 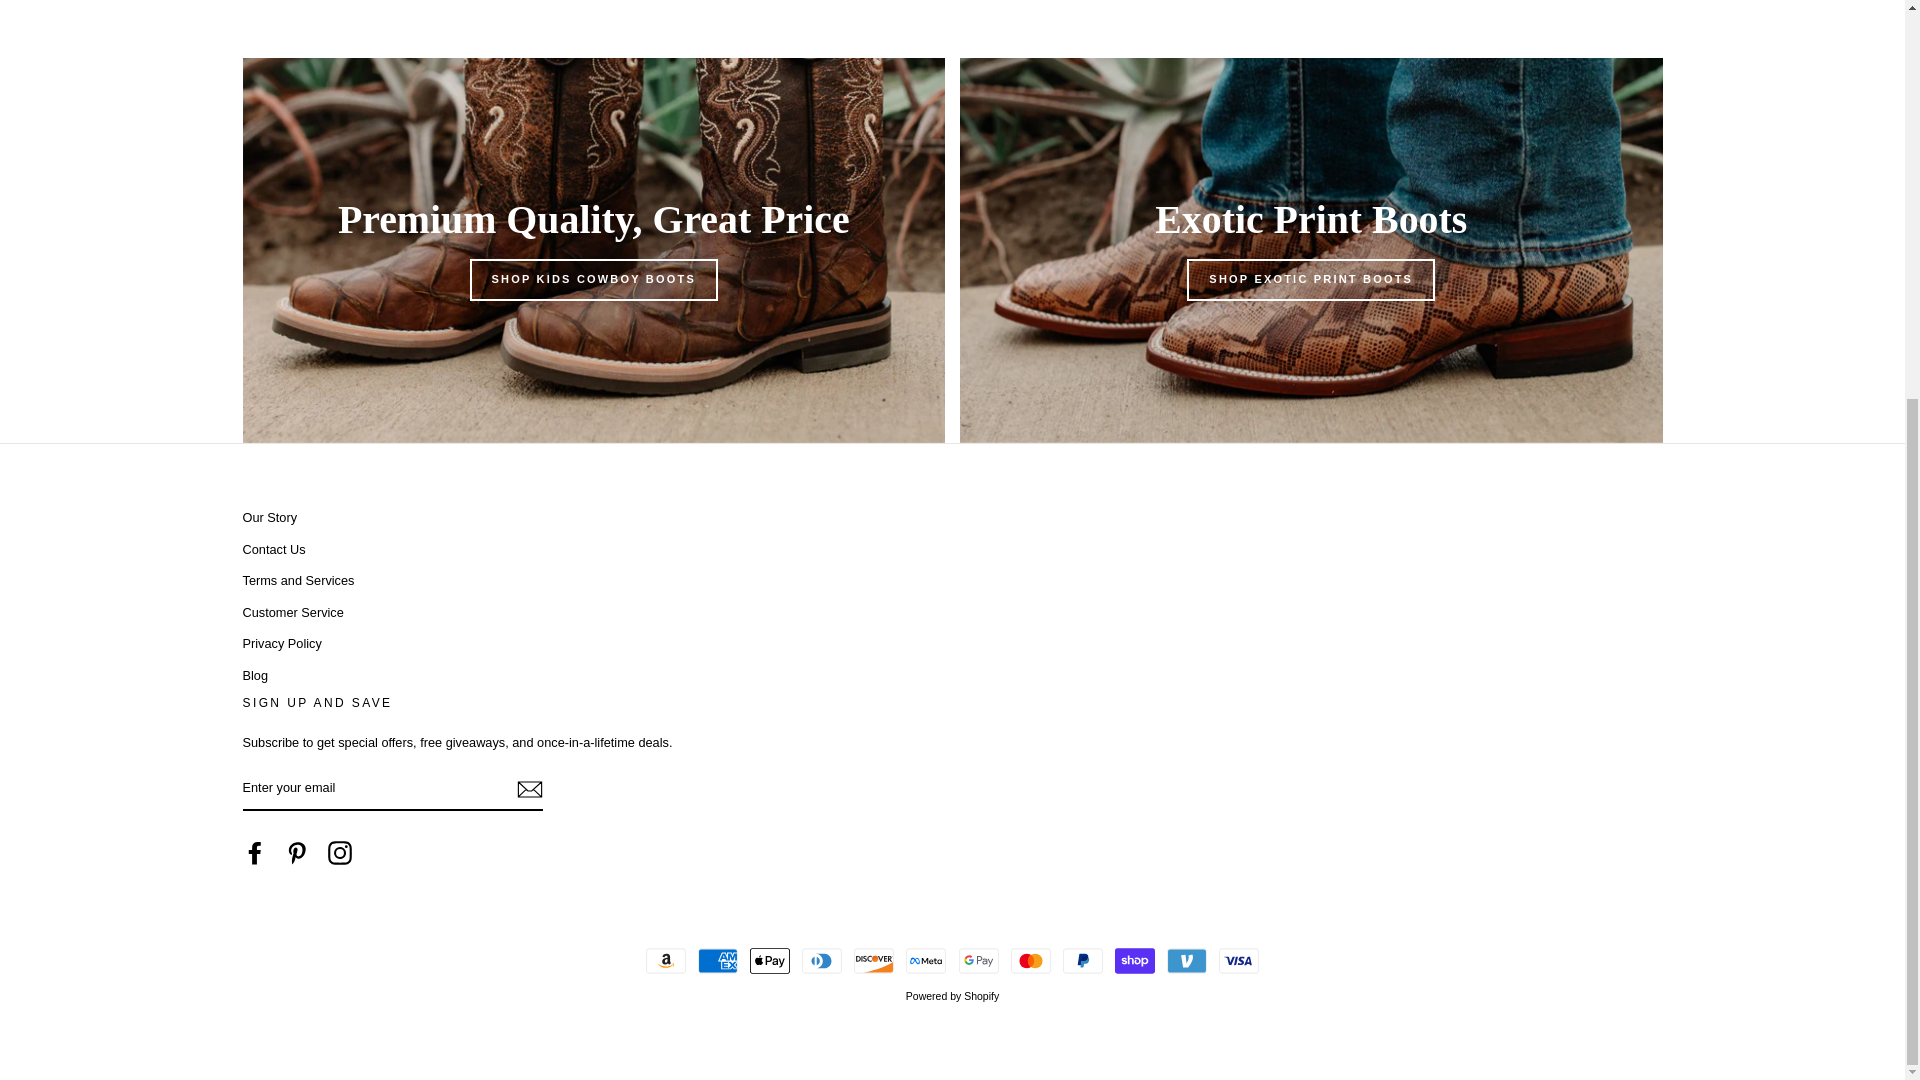 What do you see at coordinates (874, 960) in the screenshot?
I see `Discover` at bounding box center [874, 960].